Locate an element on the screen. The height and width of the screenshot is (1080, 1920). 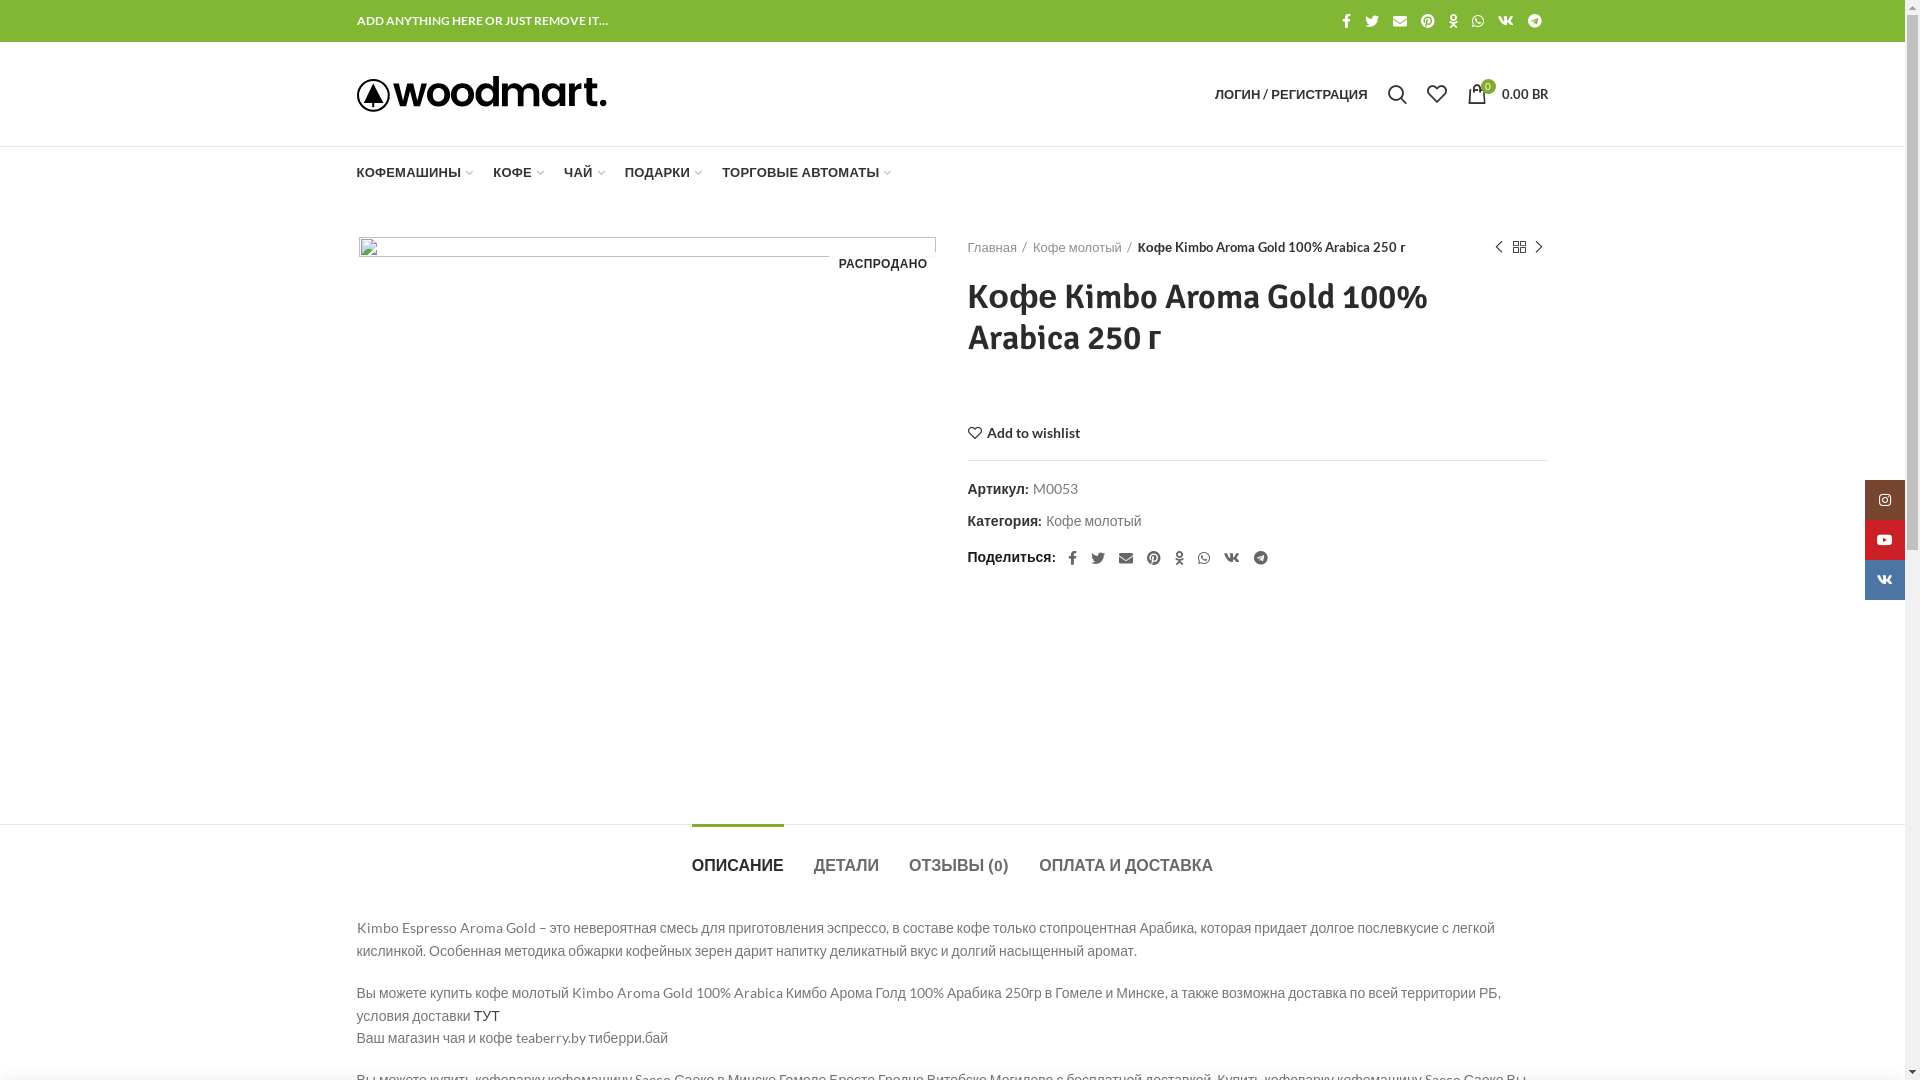
Pinterest is located at coordinates (1428, 21).